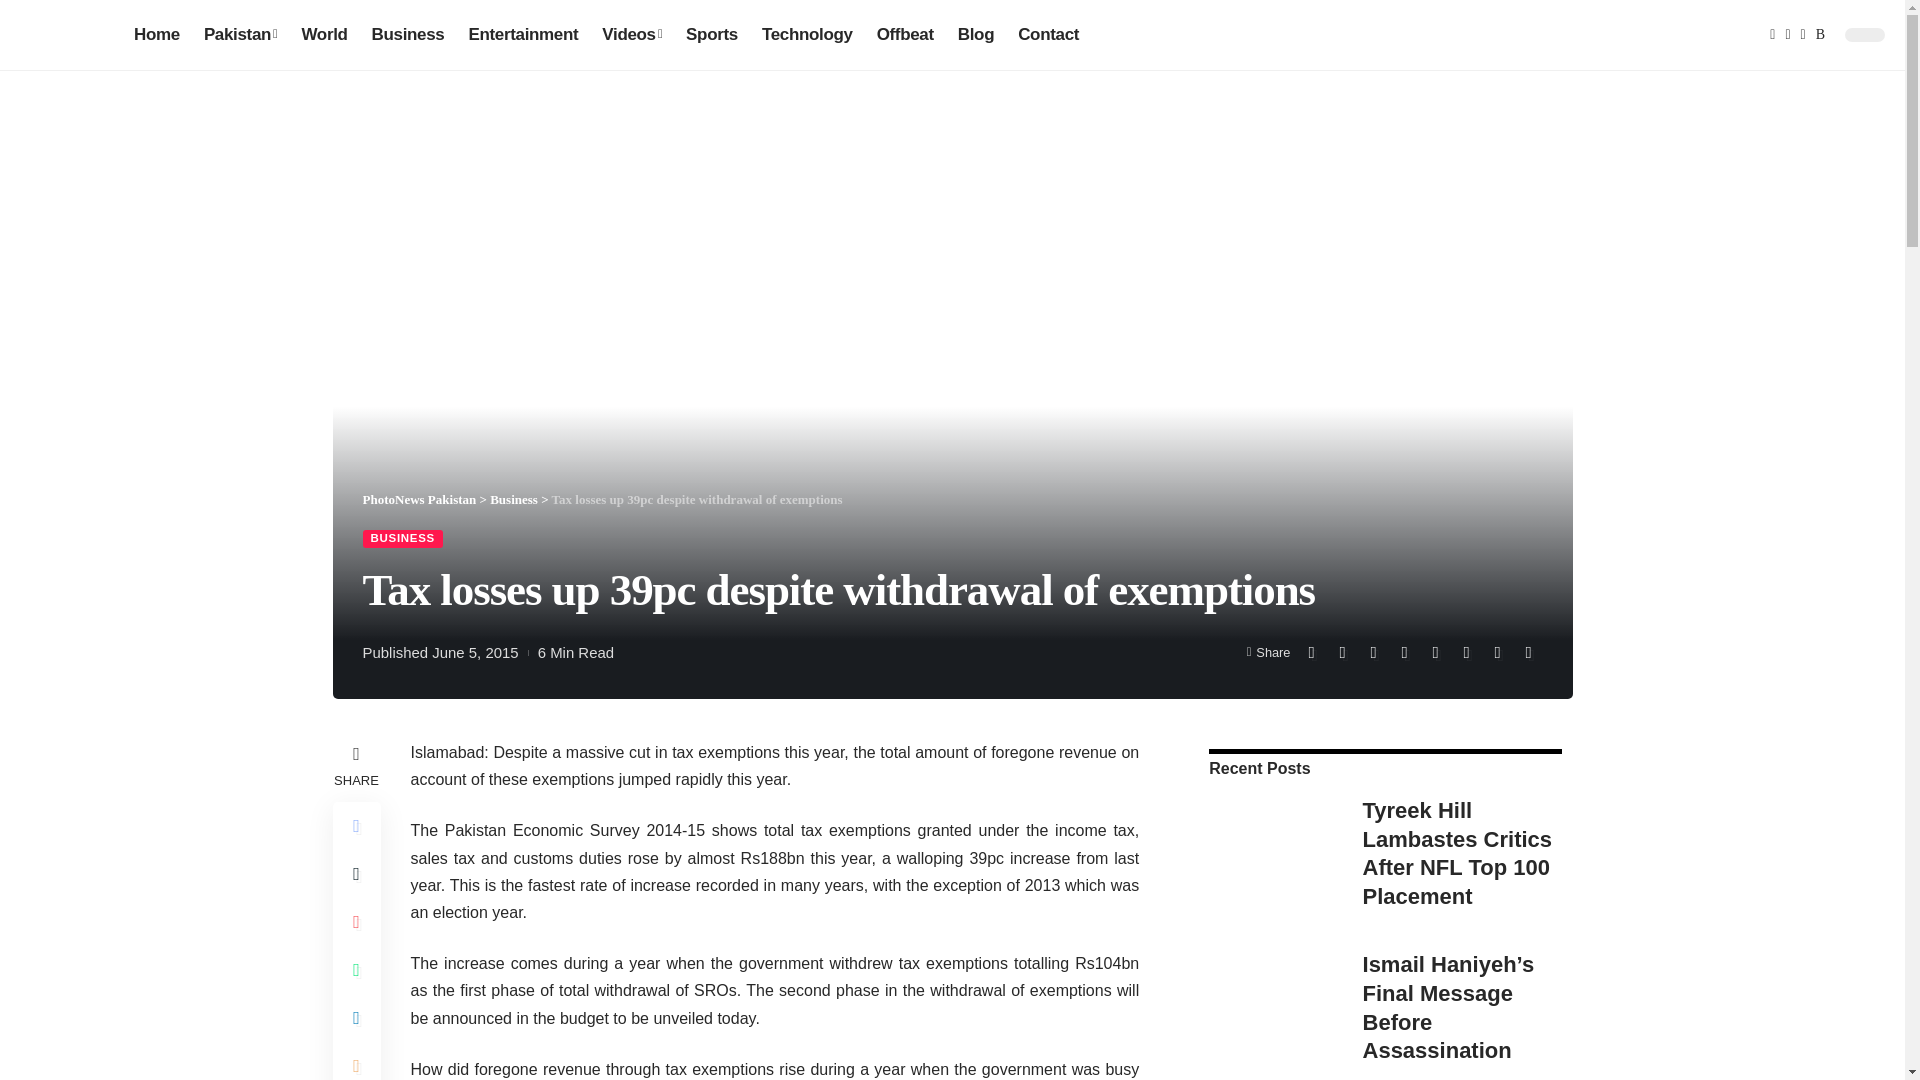 The height and width of the screenshot is (1080, 1920). What do you see at coordinates (1270, 854) in the screenshot?
I see `Tyreek Hill Lambastes Critics After NFL Top 100 Placement` at bounding box center [1270, 854].